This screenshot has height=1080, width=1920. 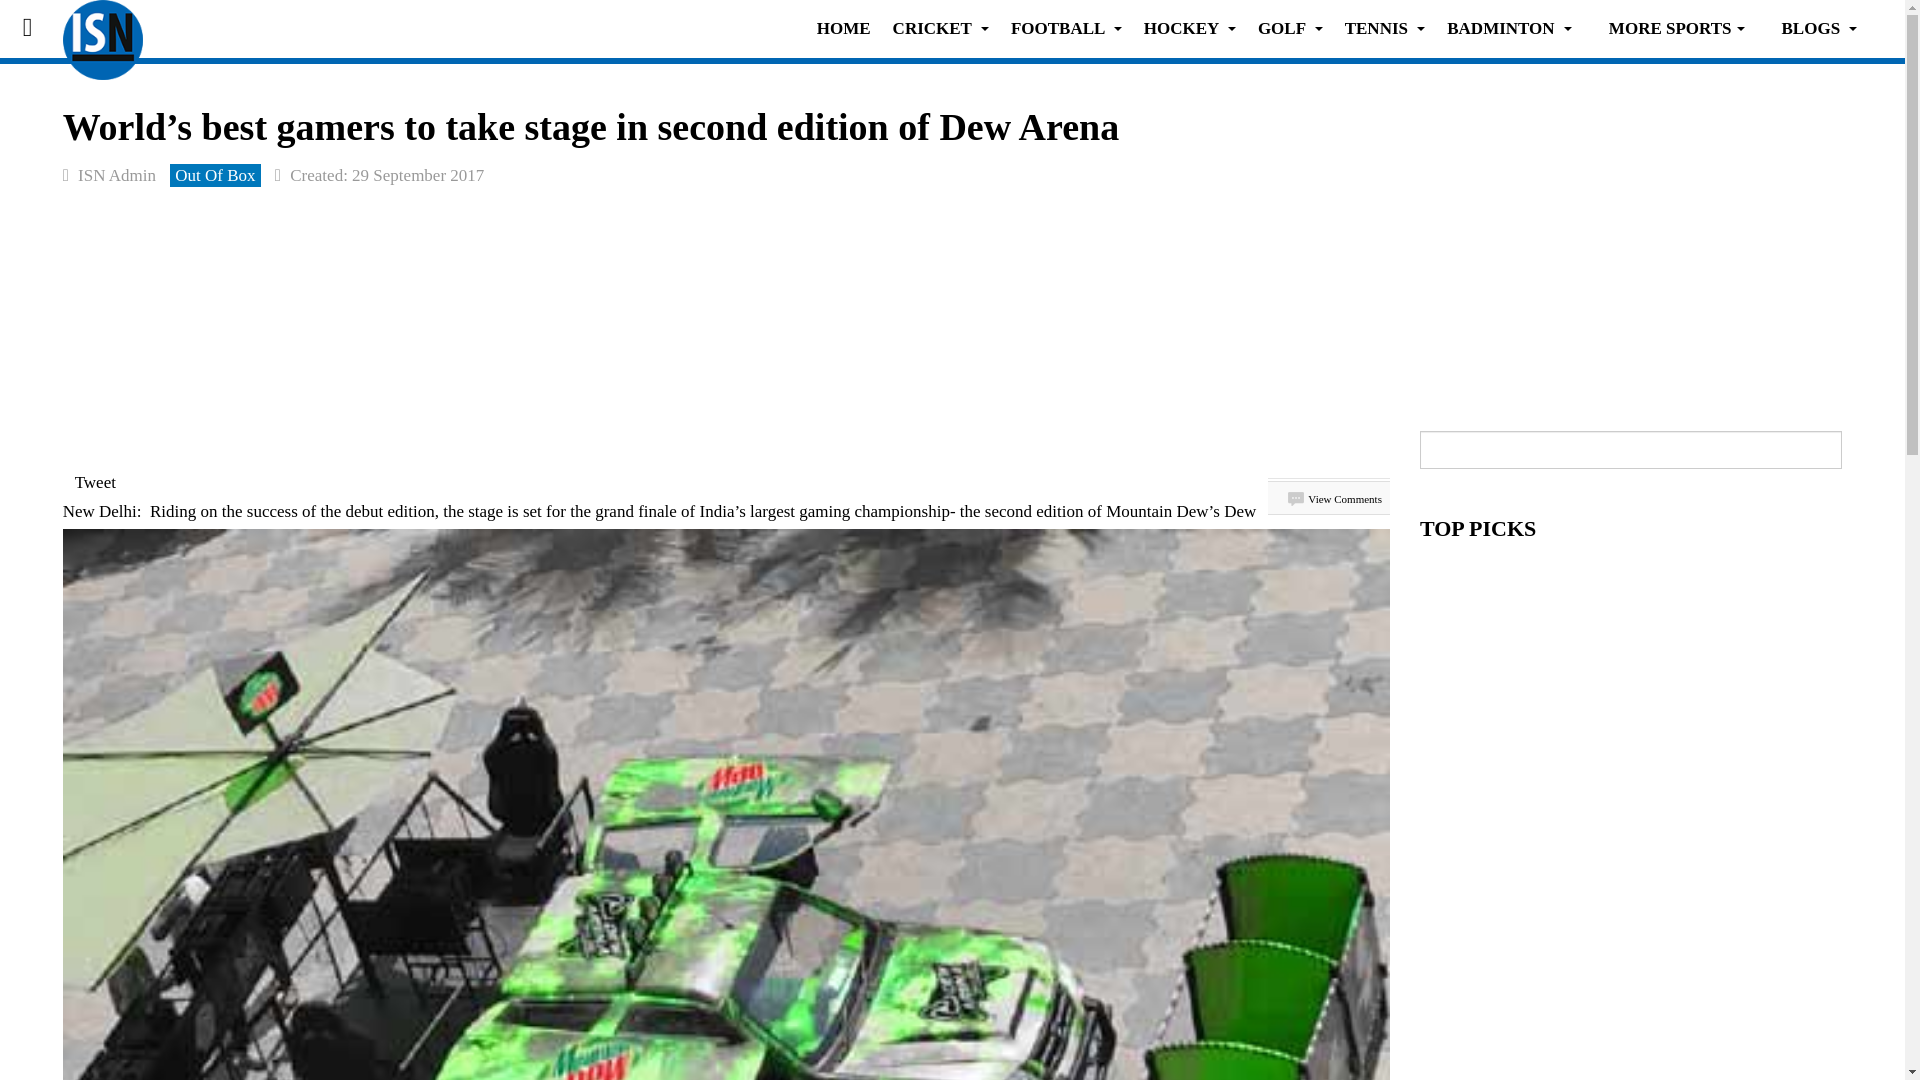 What do you see at coordinates (940, 28) in the screenshot?
I see `CRICKET` at bounding box center [940, 28].